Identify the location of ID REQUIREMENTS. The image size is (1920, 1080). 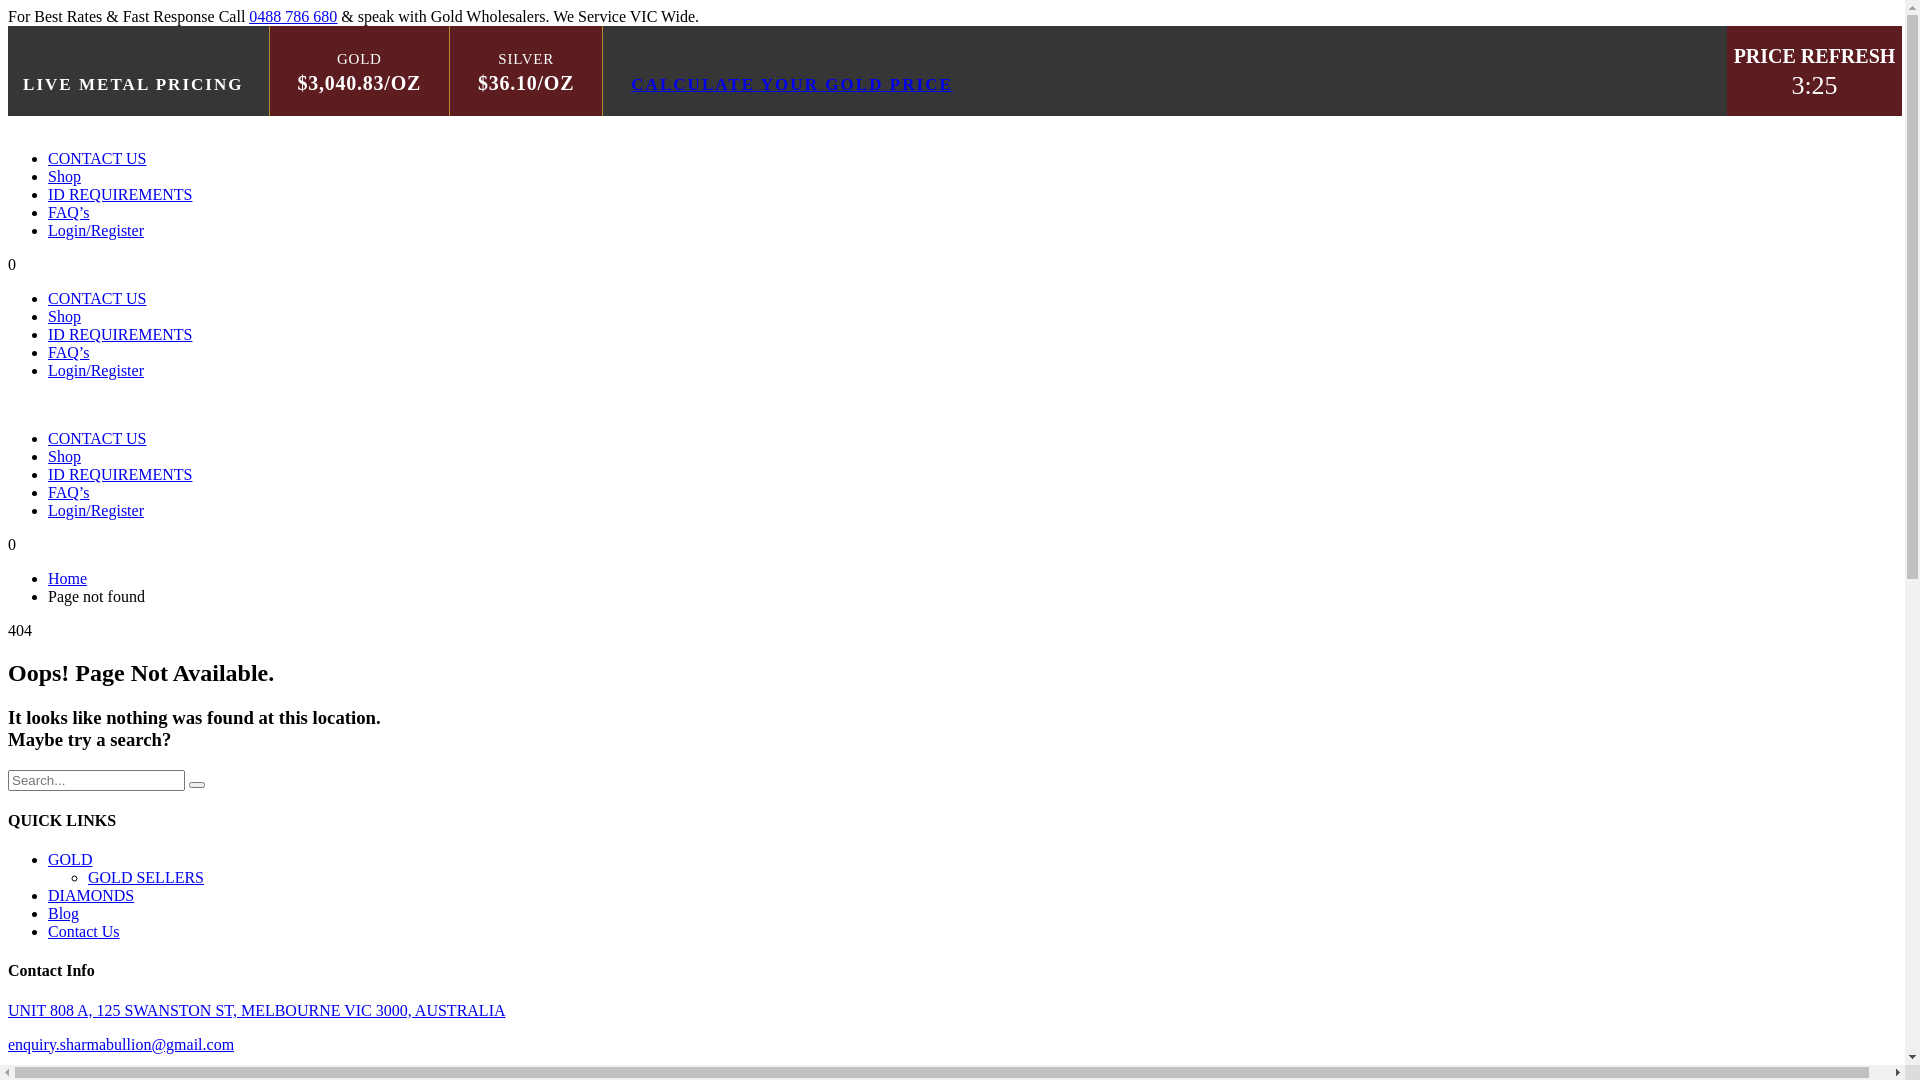
(120, 474).